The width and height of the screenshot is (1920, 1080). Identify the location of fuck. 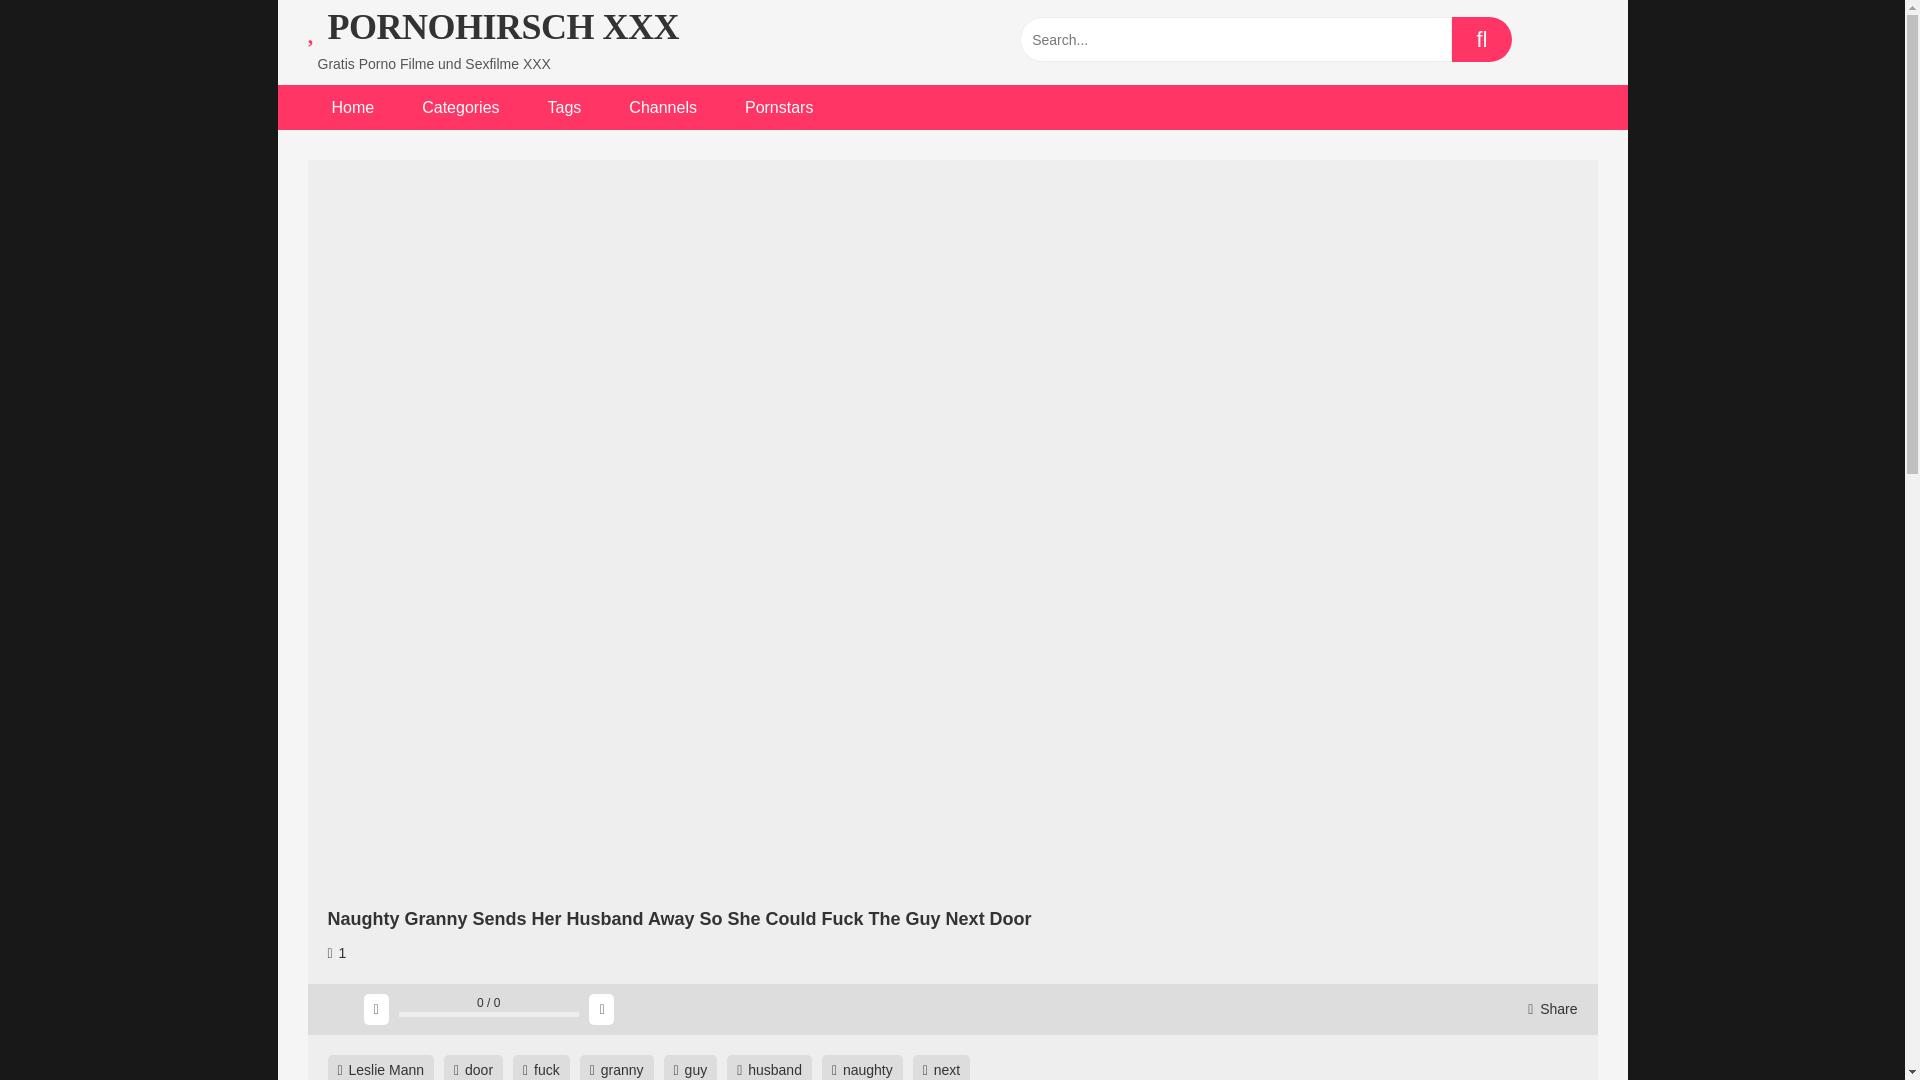
(541, 1068).